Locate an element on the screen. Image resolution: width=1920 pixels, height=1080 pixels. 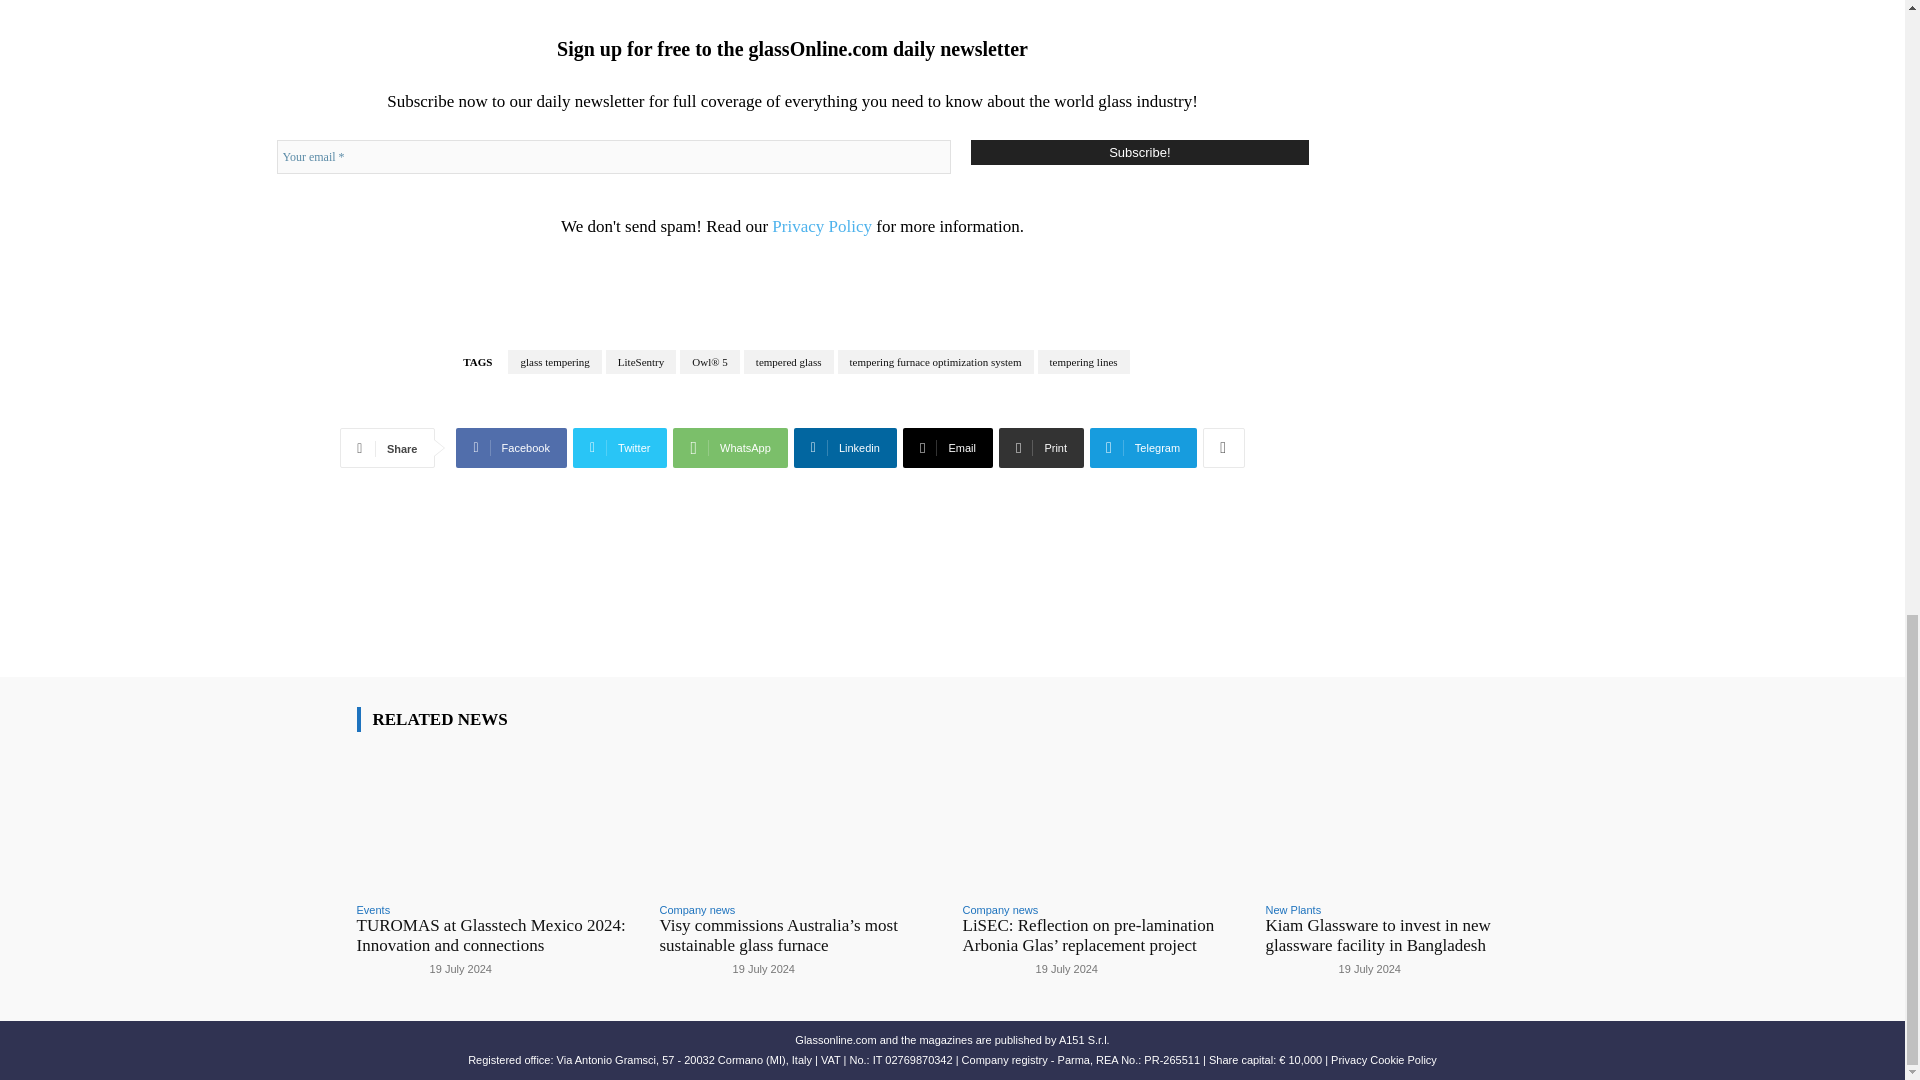
Email is located at coordinates (947, 447).